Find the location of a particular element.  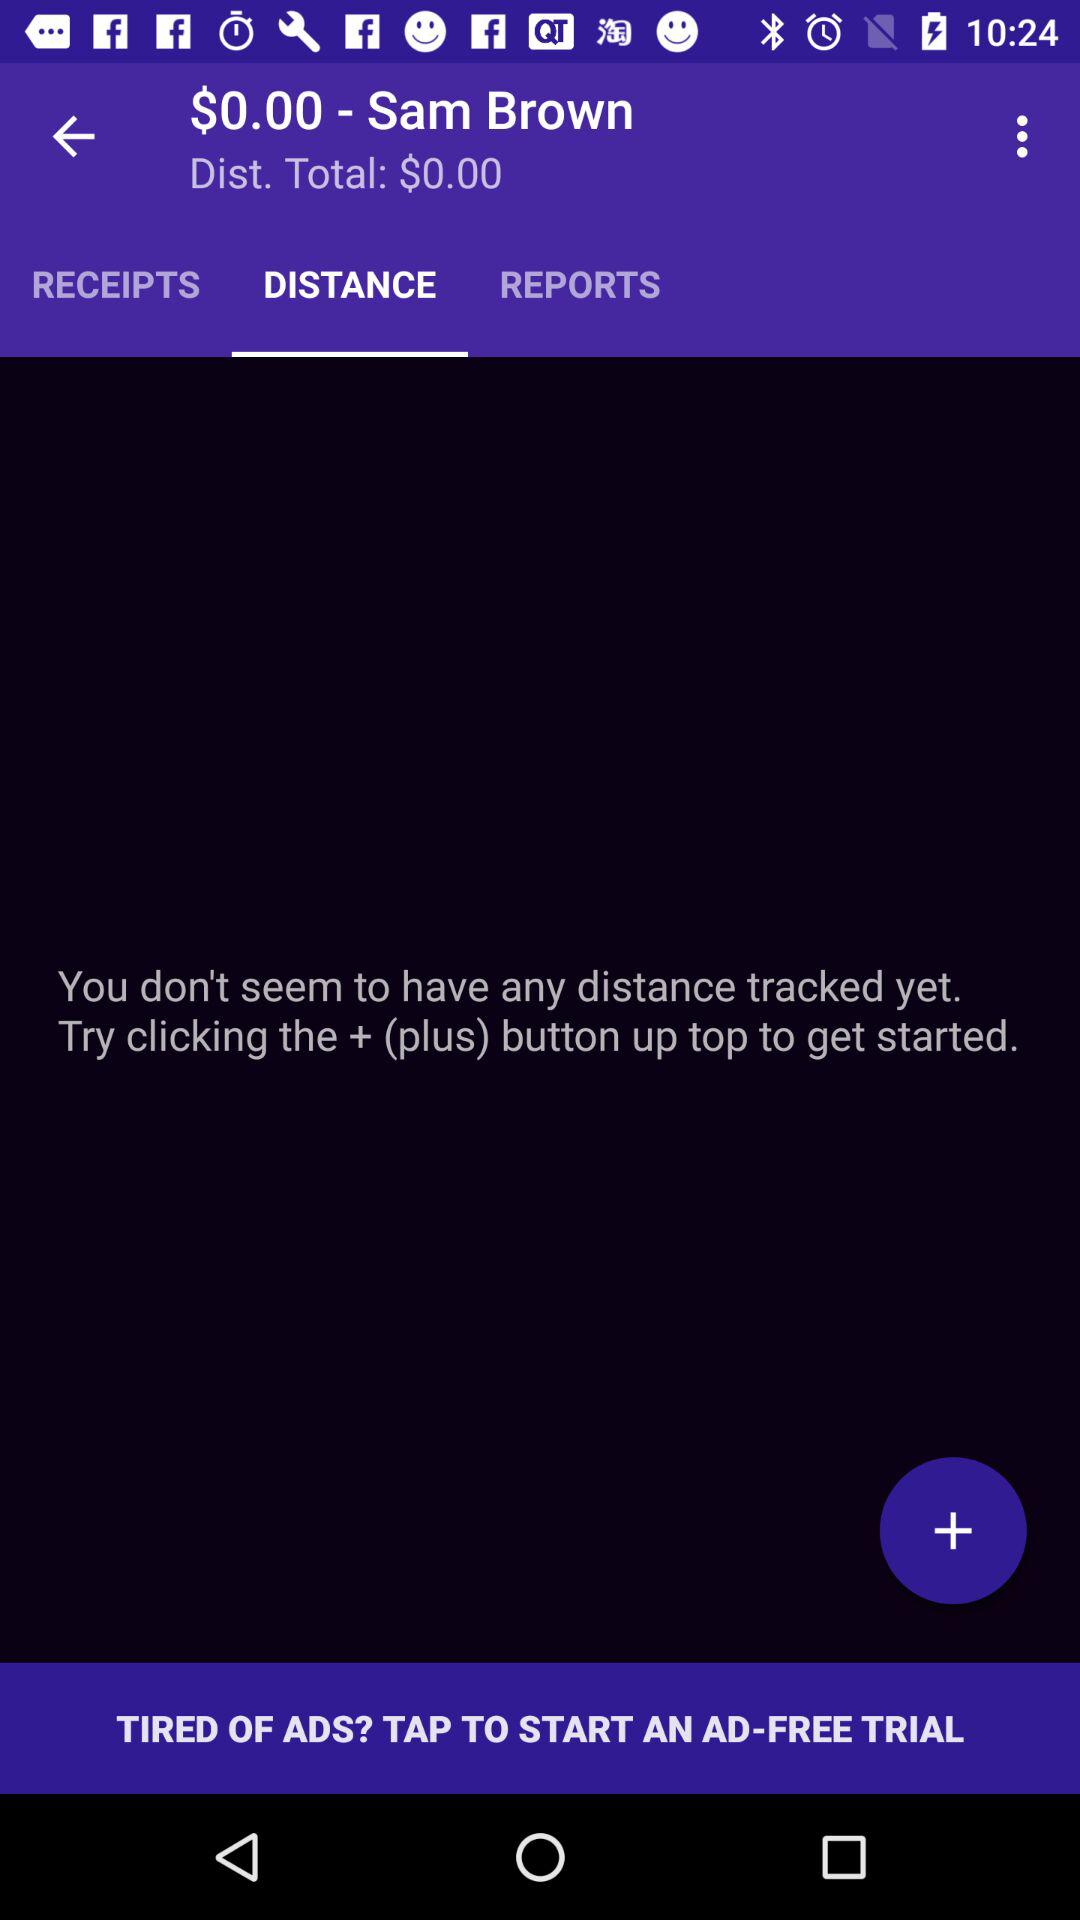

add distance is located at coordinates (953, 1530).